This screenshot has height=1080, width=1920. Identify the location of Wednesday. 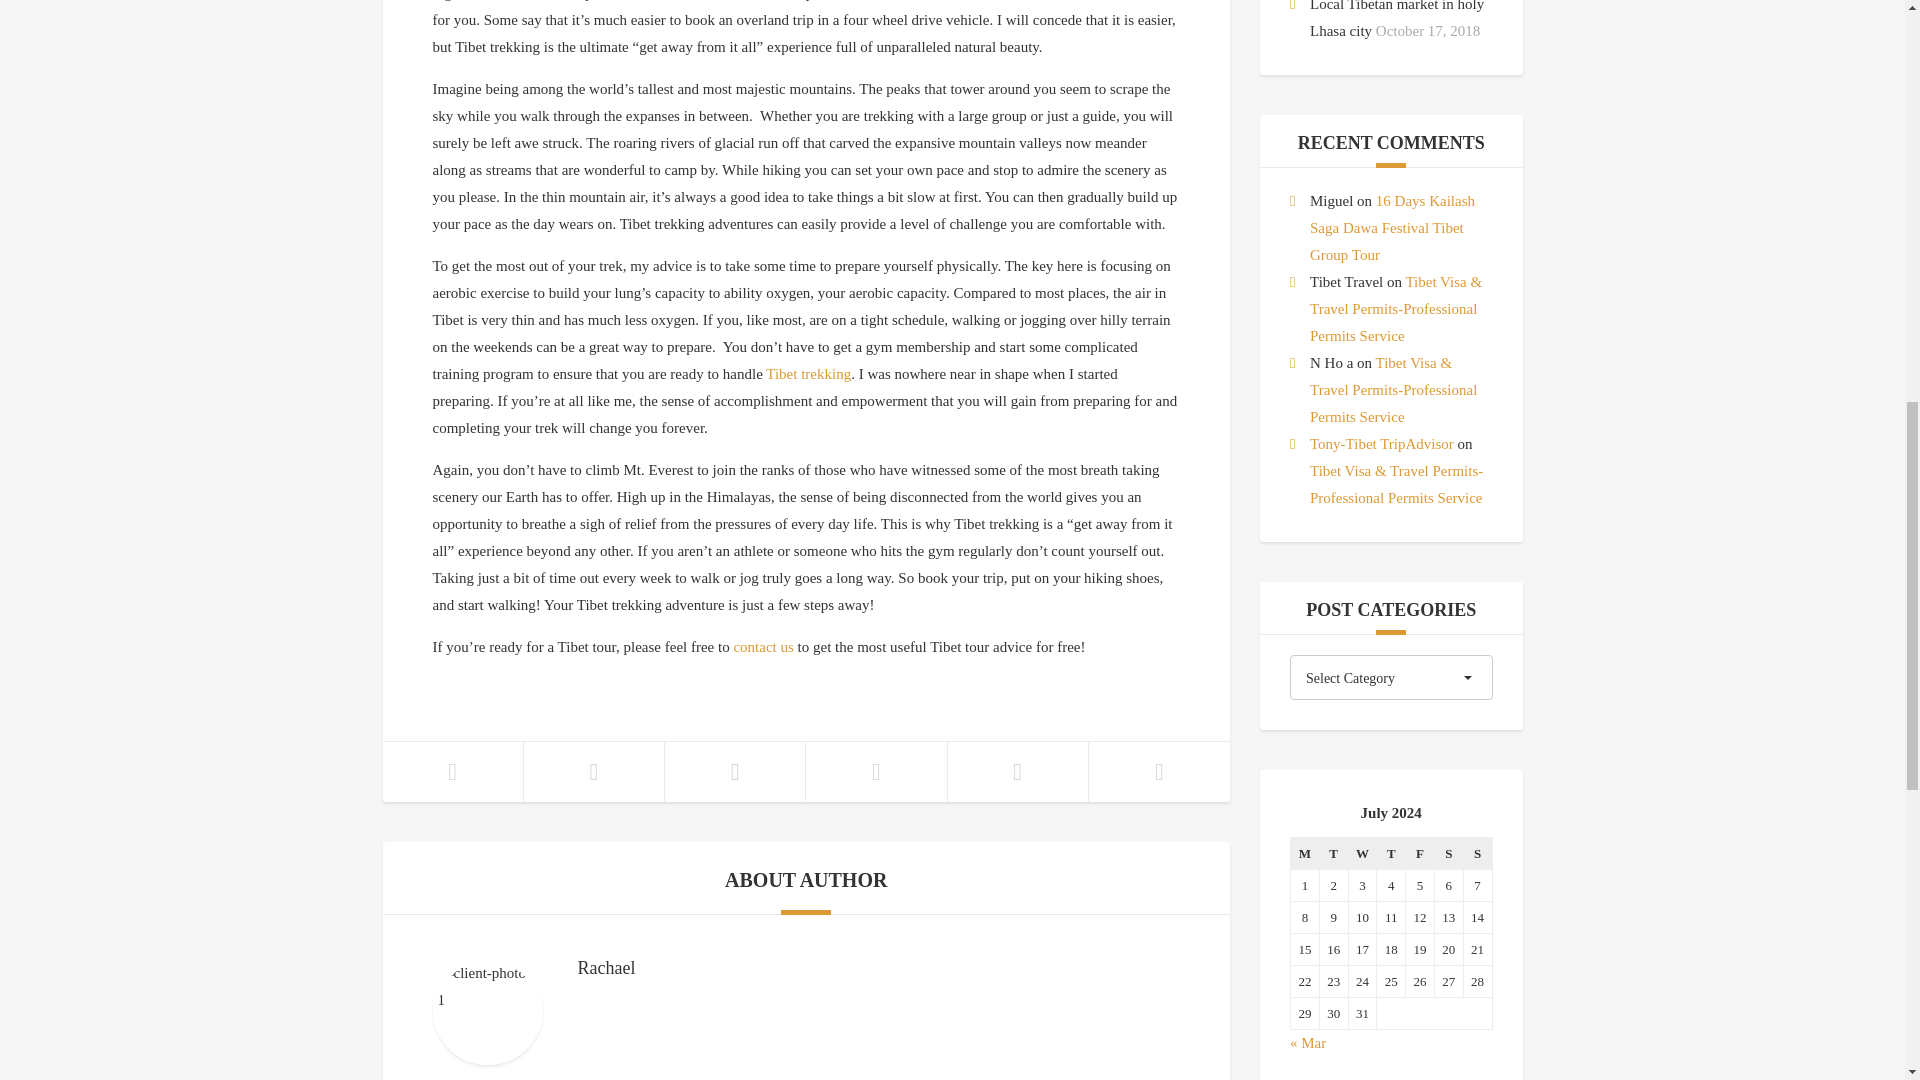
(1362, 854).